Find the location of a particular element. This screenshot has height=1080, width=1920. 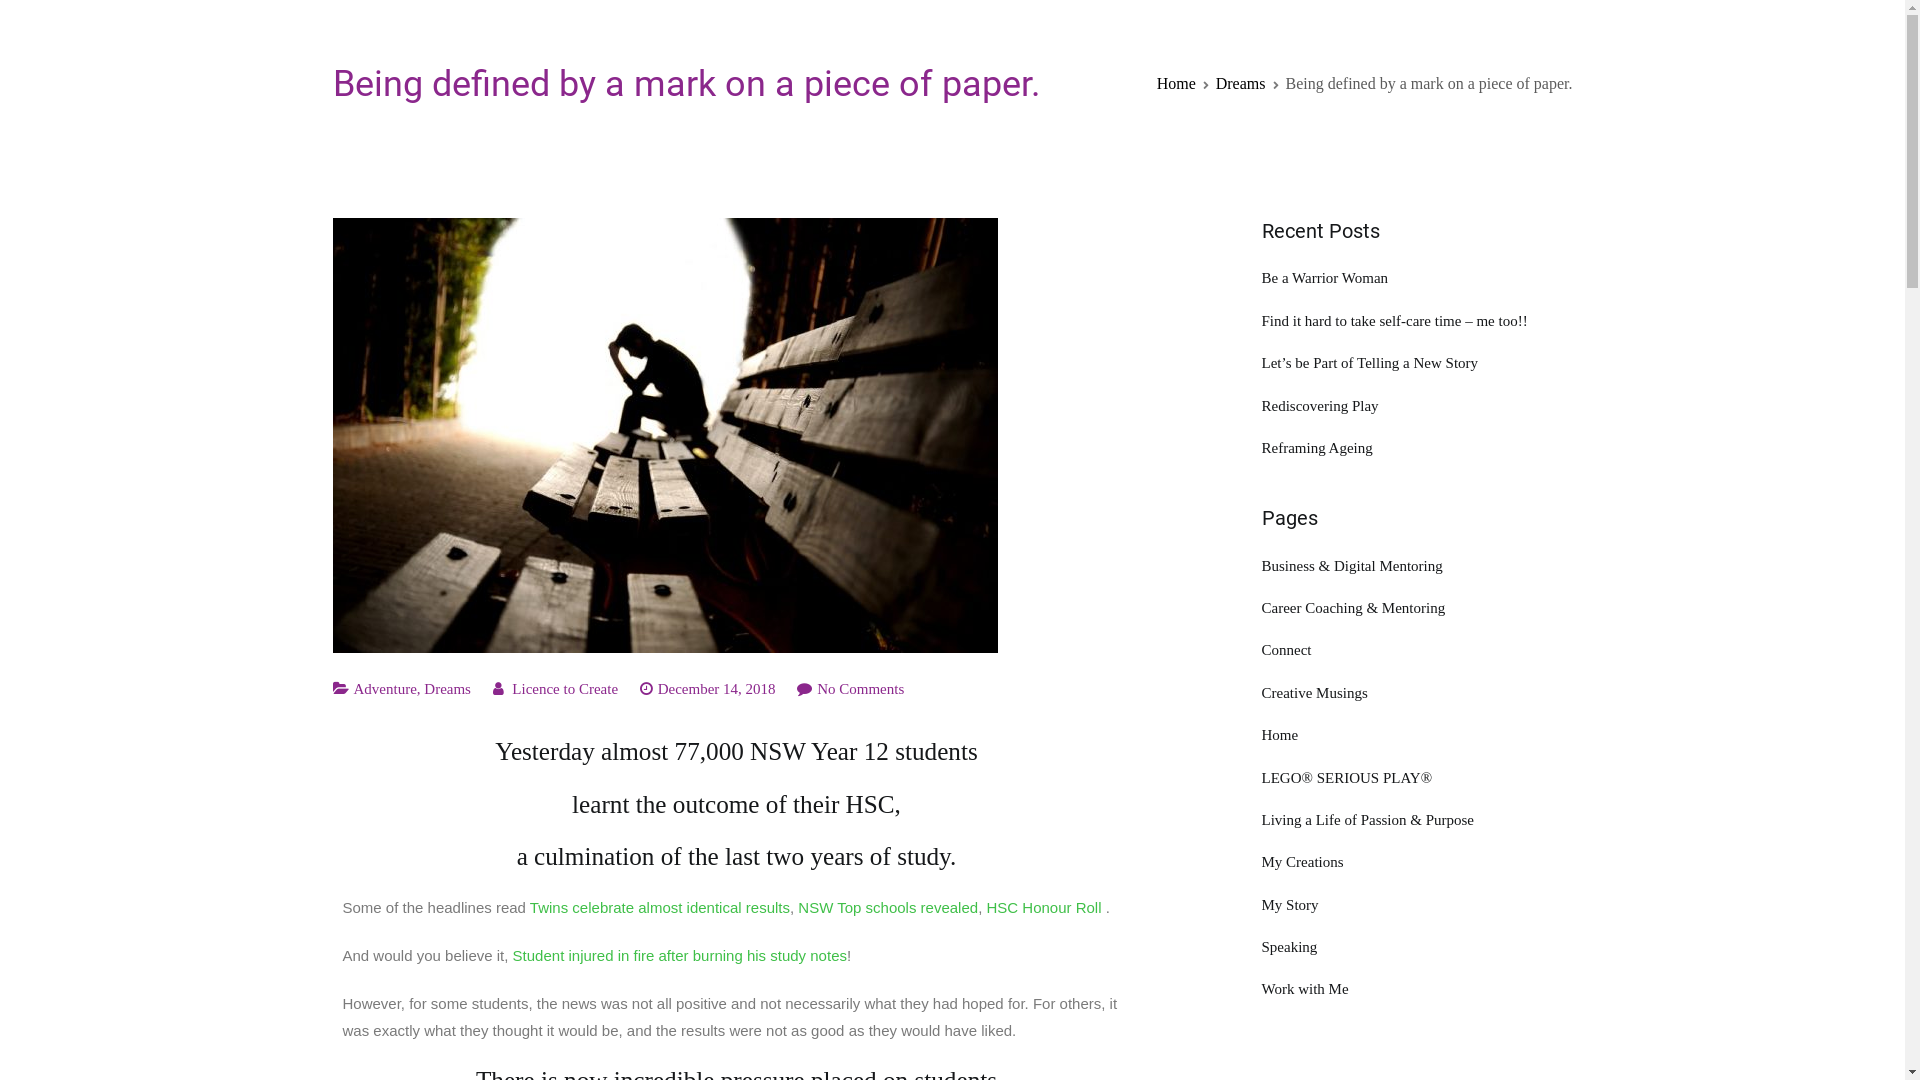

My Story is located at coordinates (1418, 904).